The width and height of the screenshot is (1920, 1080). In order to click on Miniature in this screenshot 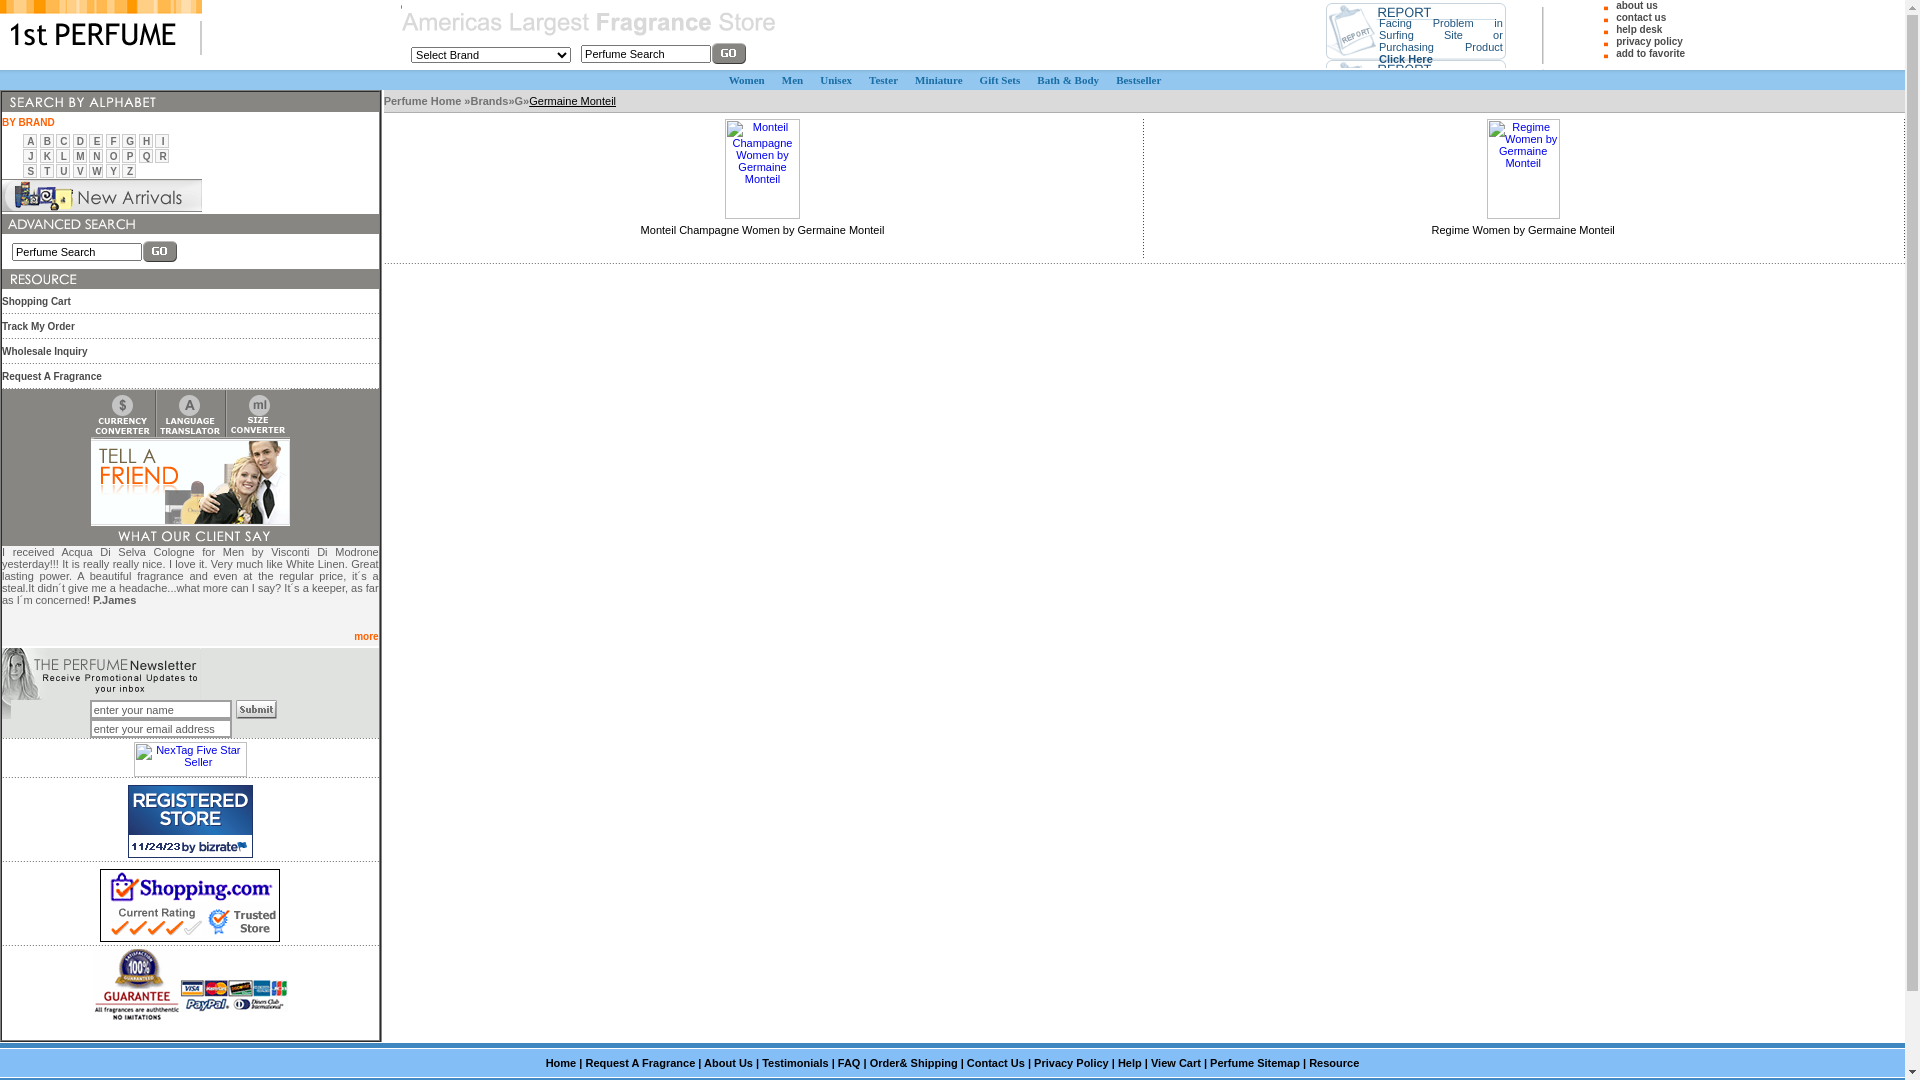, I will do `click(938, 80)`.